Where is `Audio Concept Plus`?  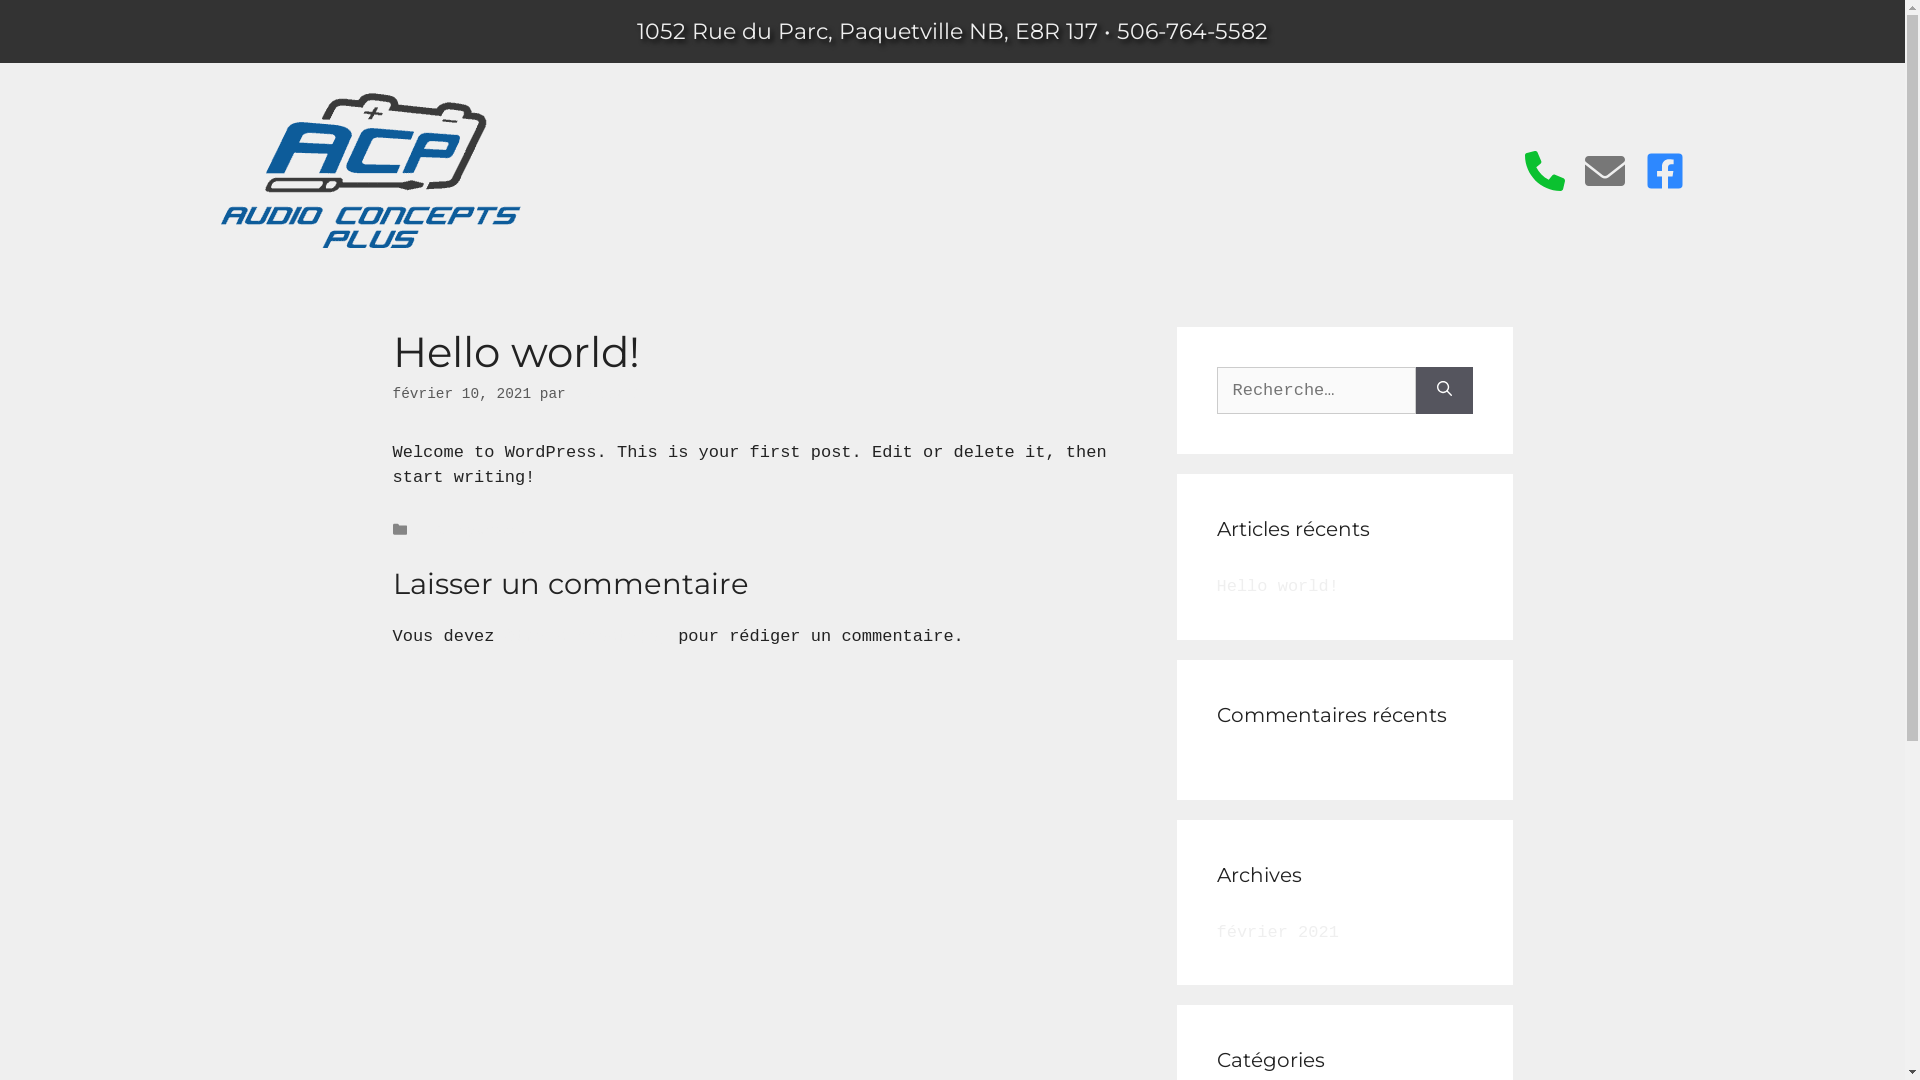
Audio Concept Plus is located at coordinates (370, 244).